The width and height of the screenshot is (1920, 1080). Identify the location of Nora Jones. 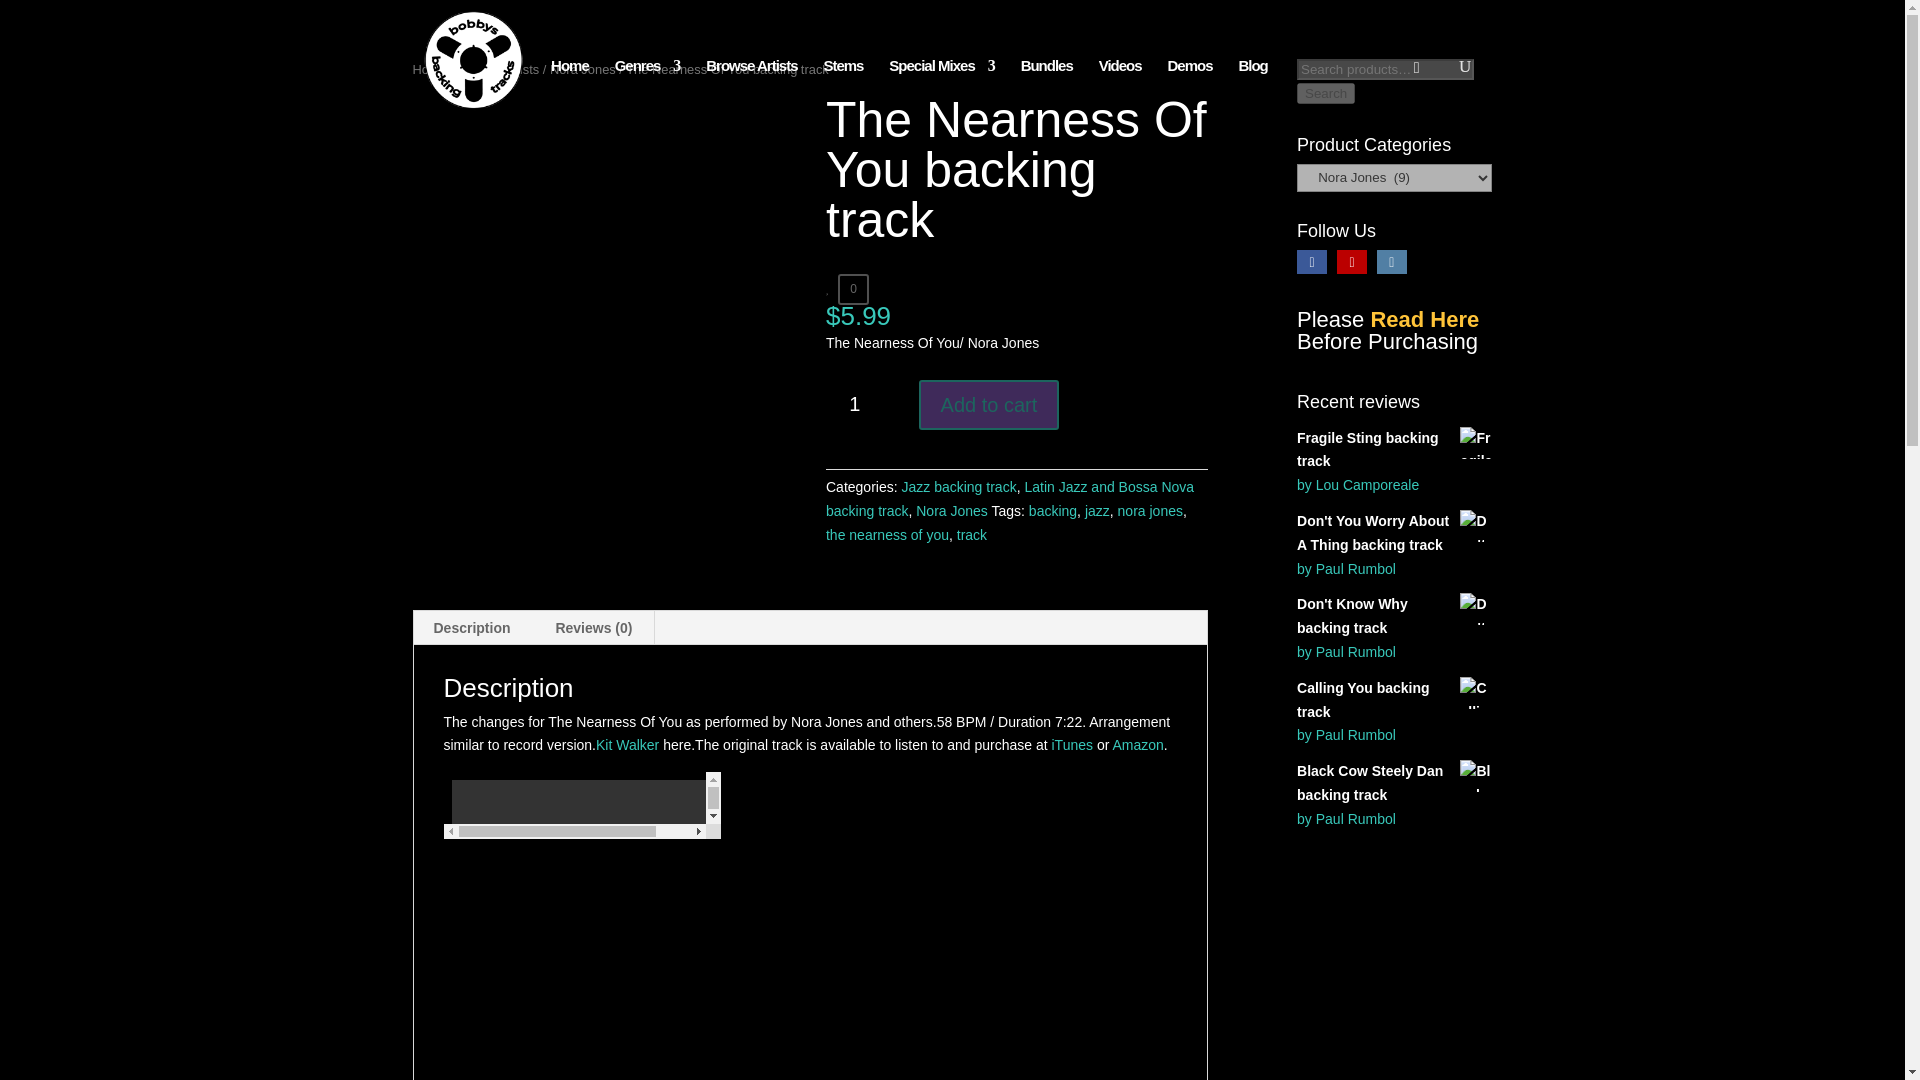
(952, 511).